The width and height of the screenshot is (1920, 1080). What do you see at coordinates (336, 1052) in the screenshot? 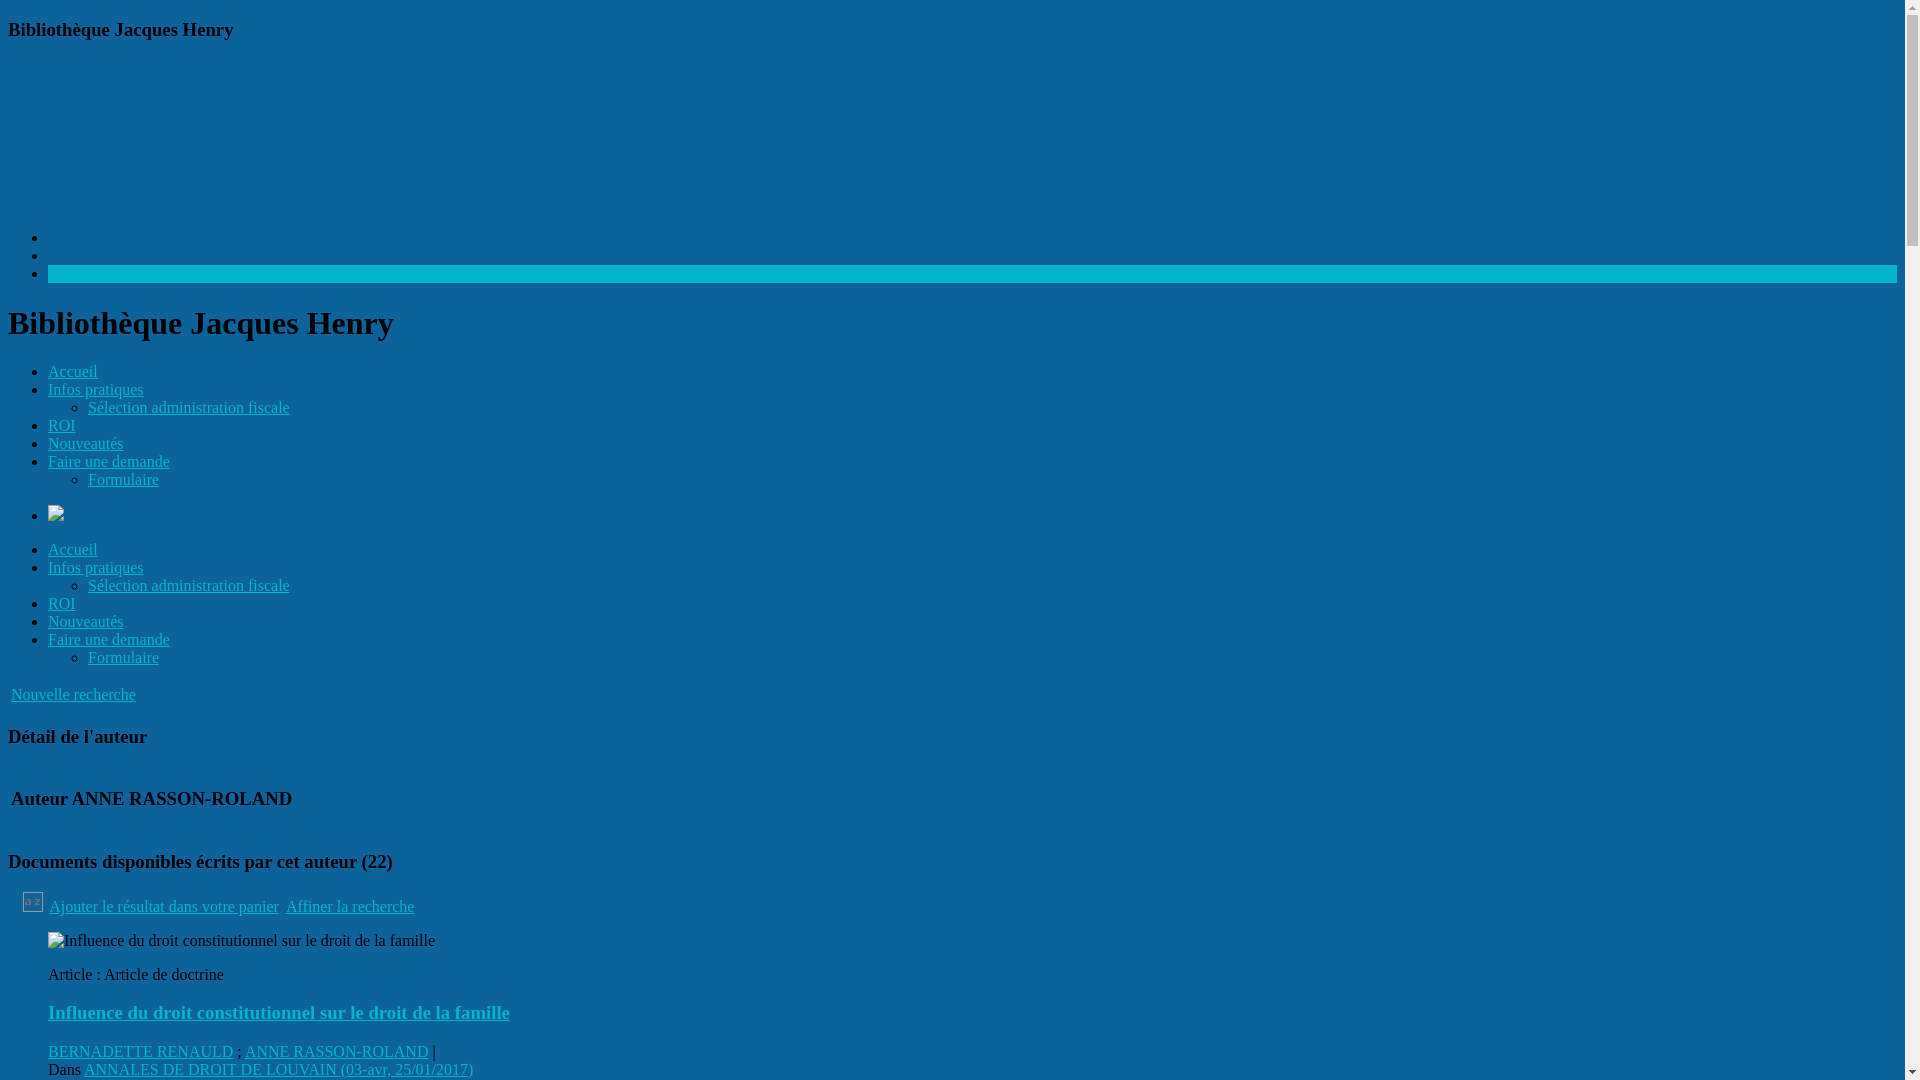
I see `ANNE RASSON-ROLAND` at bounding box center [336, 1052].